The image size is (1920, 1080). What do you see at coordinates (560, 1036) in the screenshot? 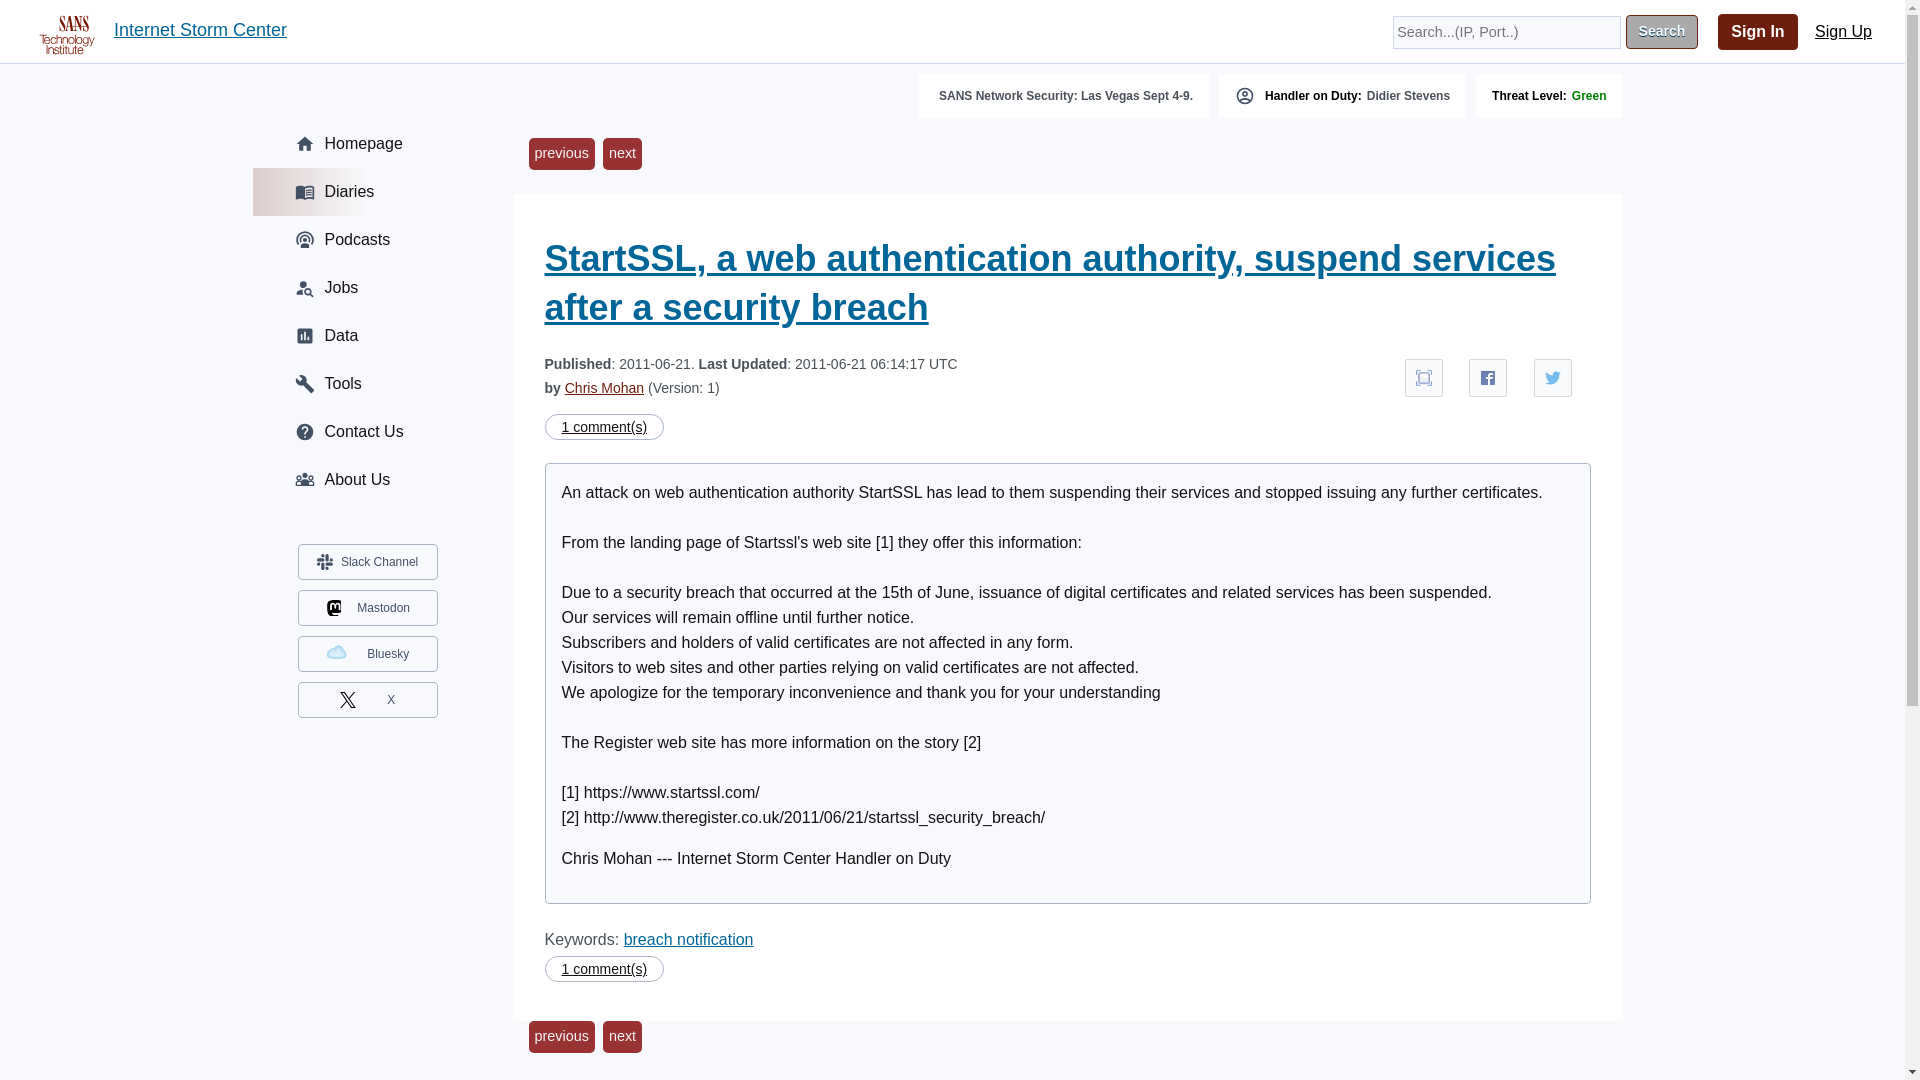
I see `previous` at bounding box center [560, 1036].